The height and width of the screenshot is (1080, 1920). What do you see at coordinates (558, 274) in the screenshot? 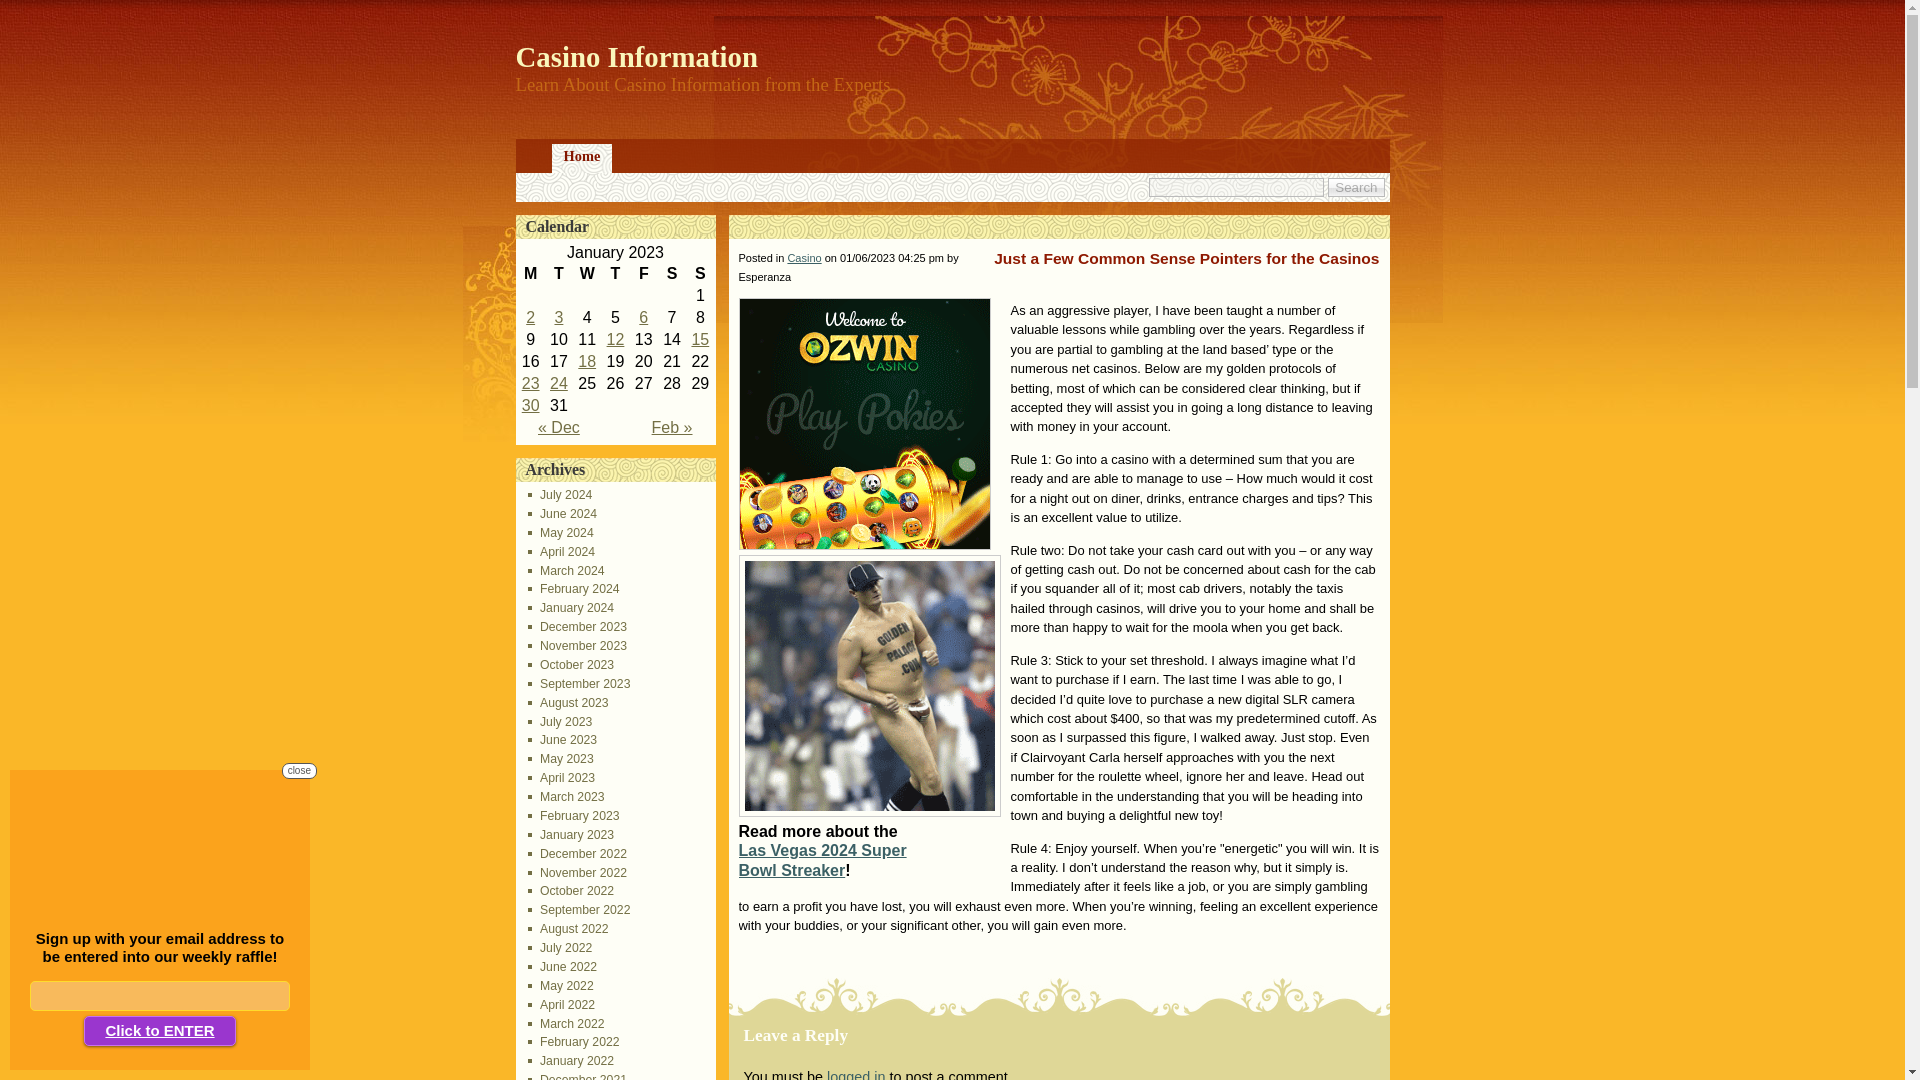
I see `Tuesday` at bounding box center [558, 274].